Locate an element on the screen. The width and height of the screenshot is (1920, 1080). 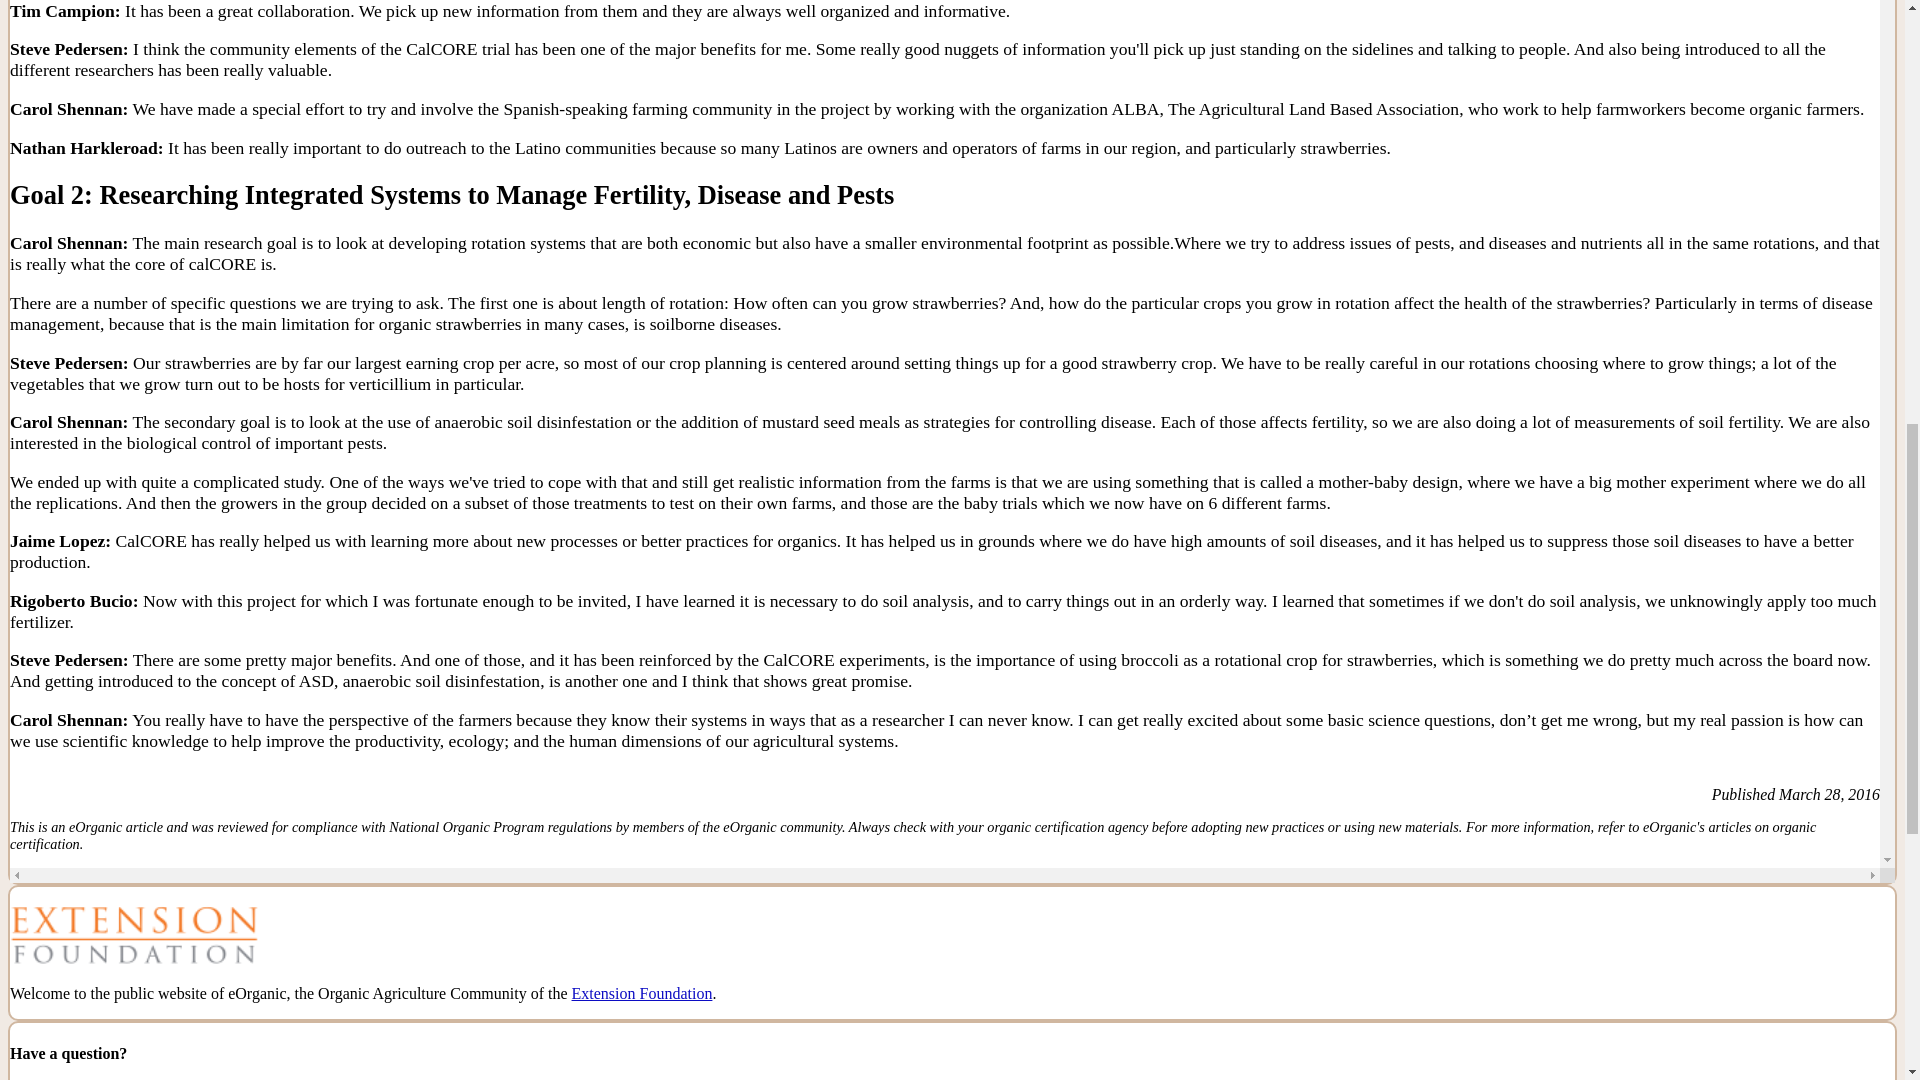
Extension Foundation is located at coordinates (642, 993).